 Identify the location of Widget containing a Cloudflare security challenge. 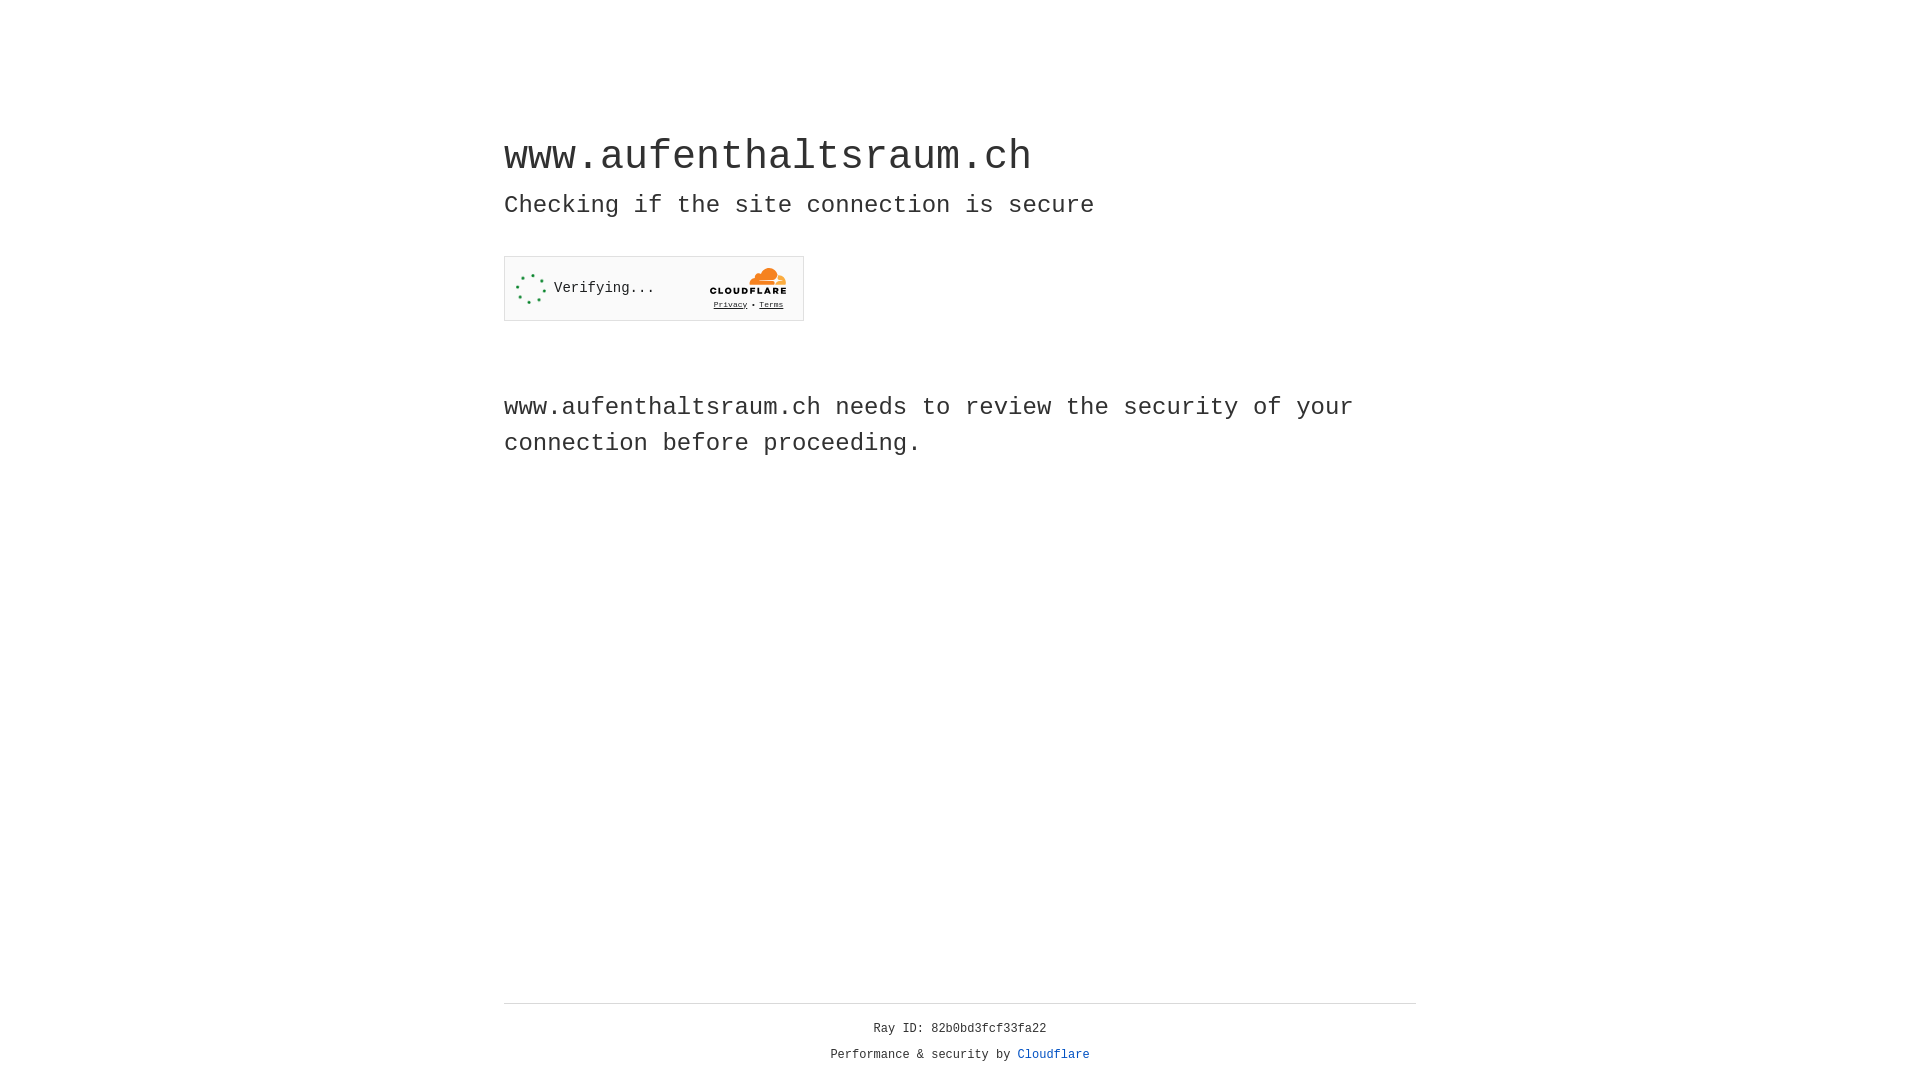
(654, 288).